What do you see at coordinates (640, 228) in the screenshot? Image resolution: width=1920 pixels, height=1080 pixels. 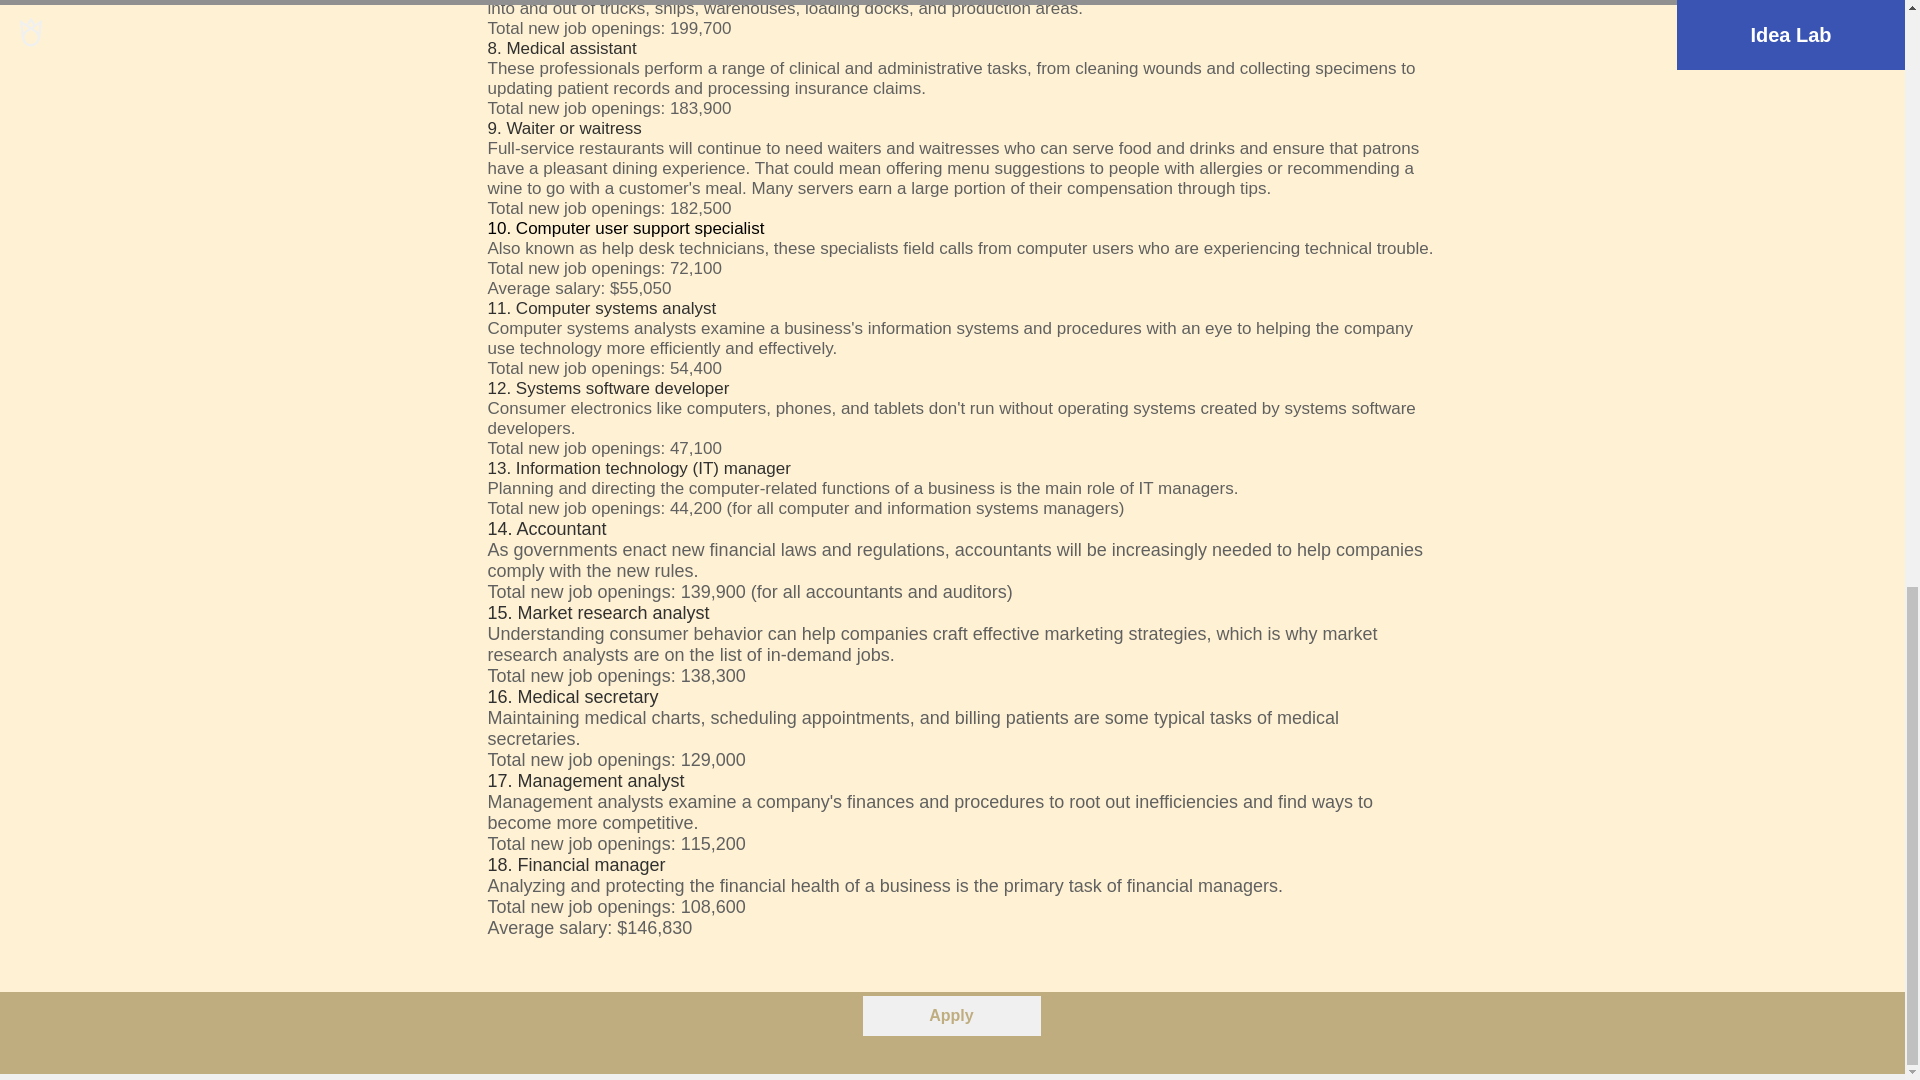 I see `Computer user support specialist` at bounding box center [640, 228].